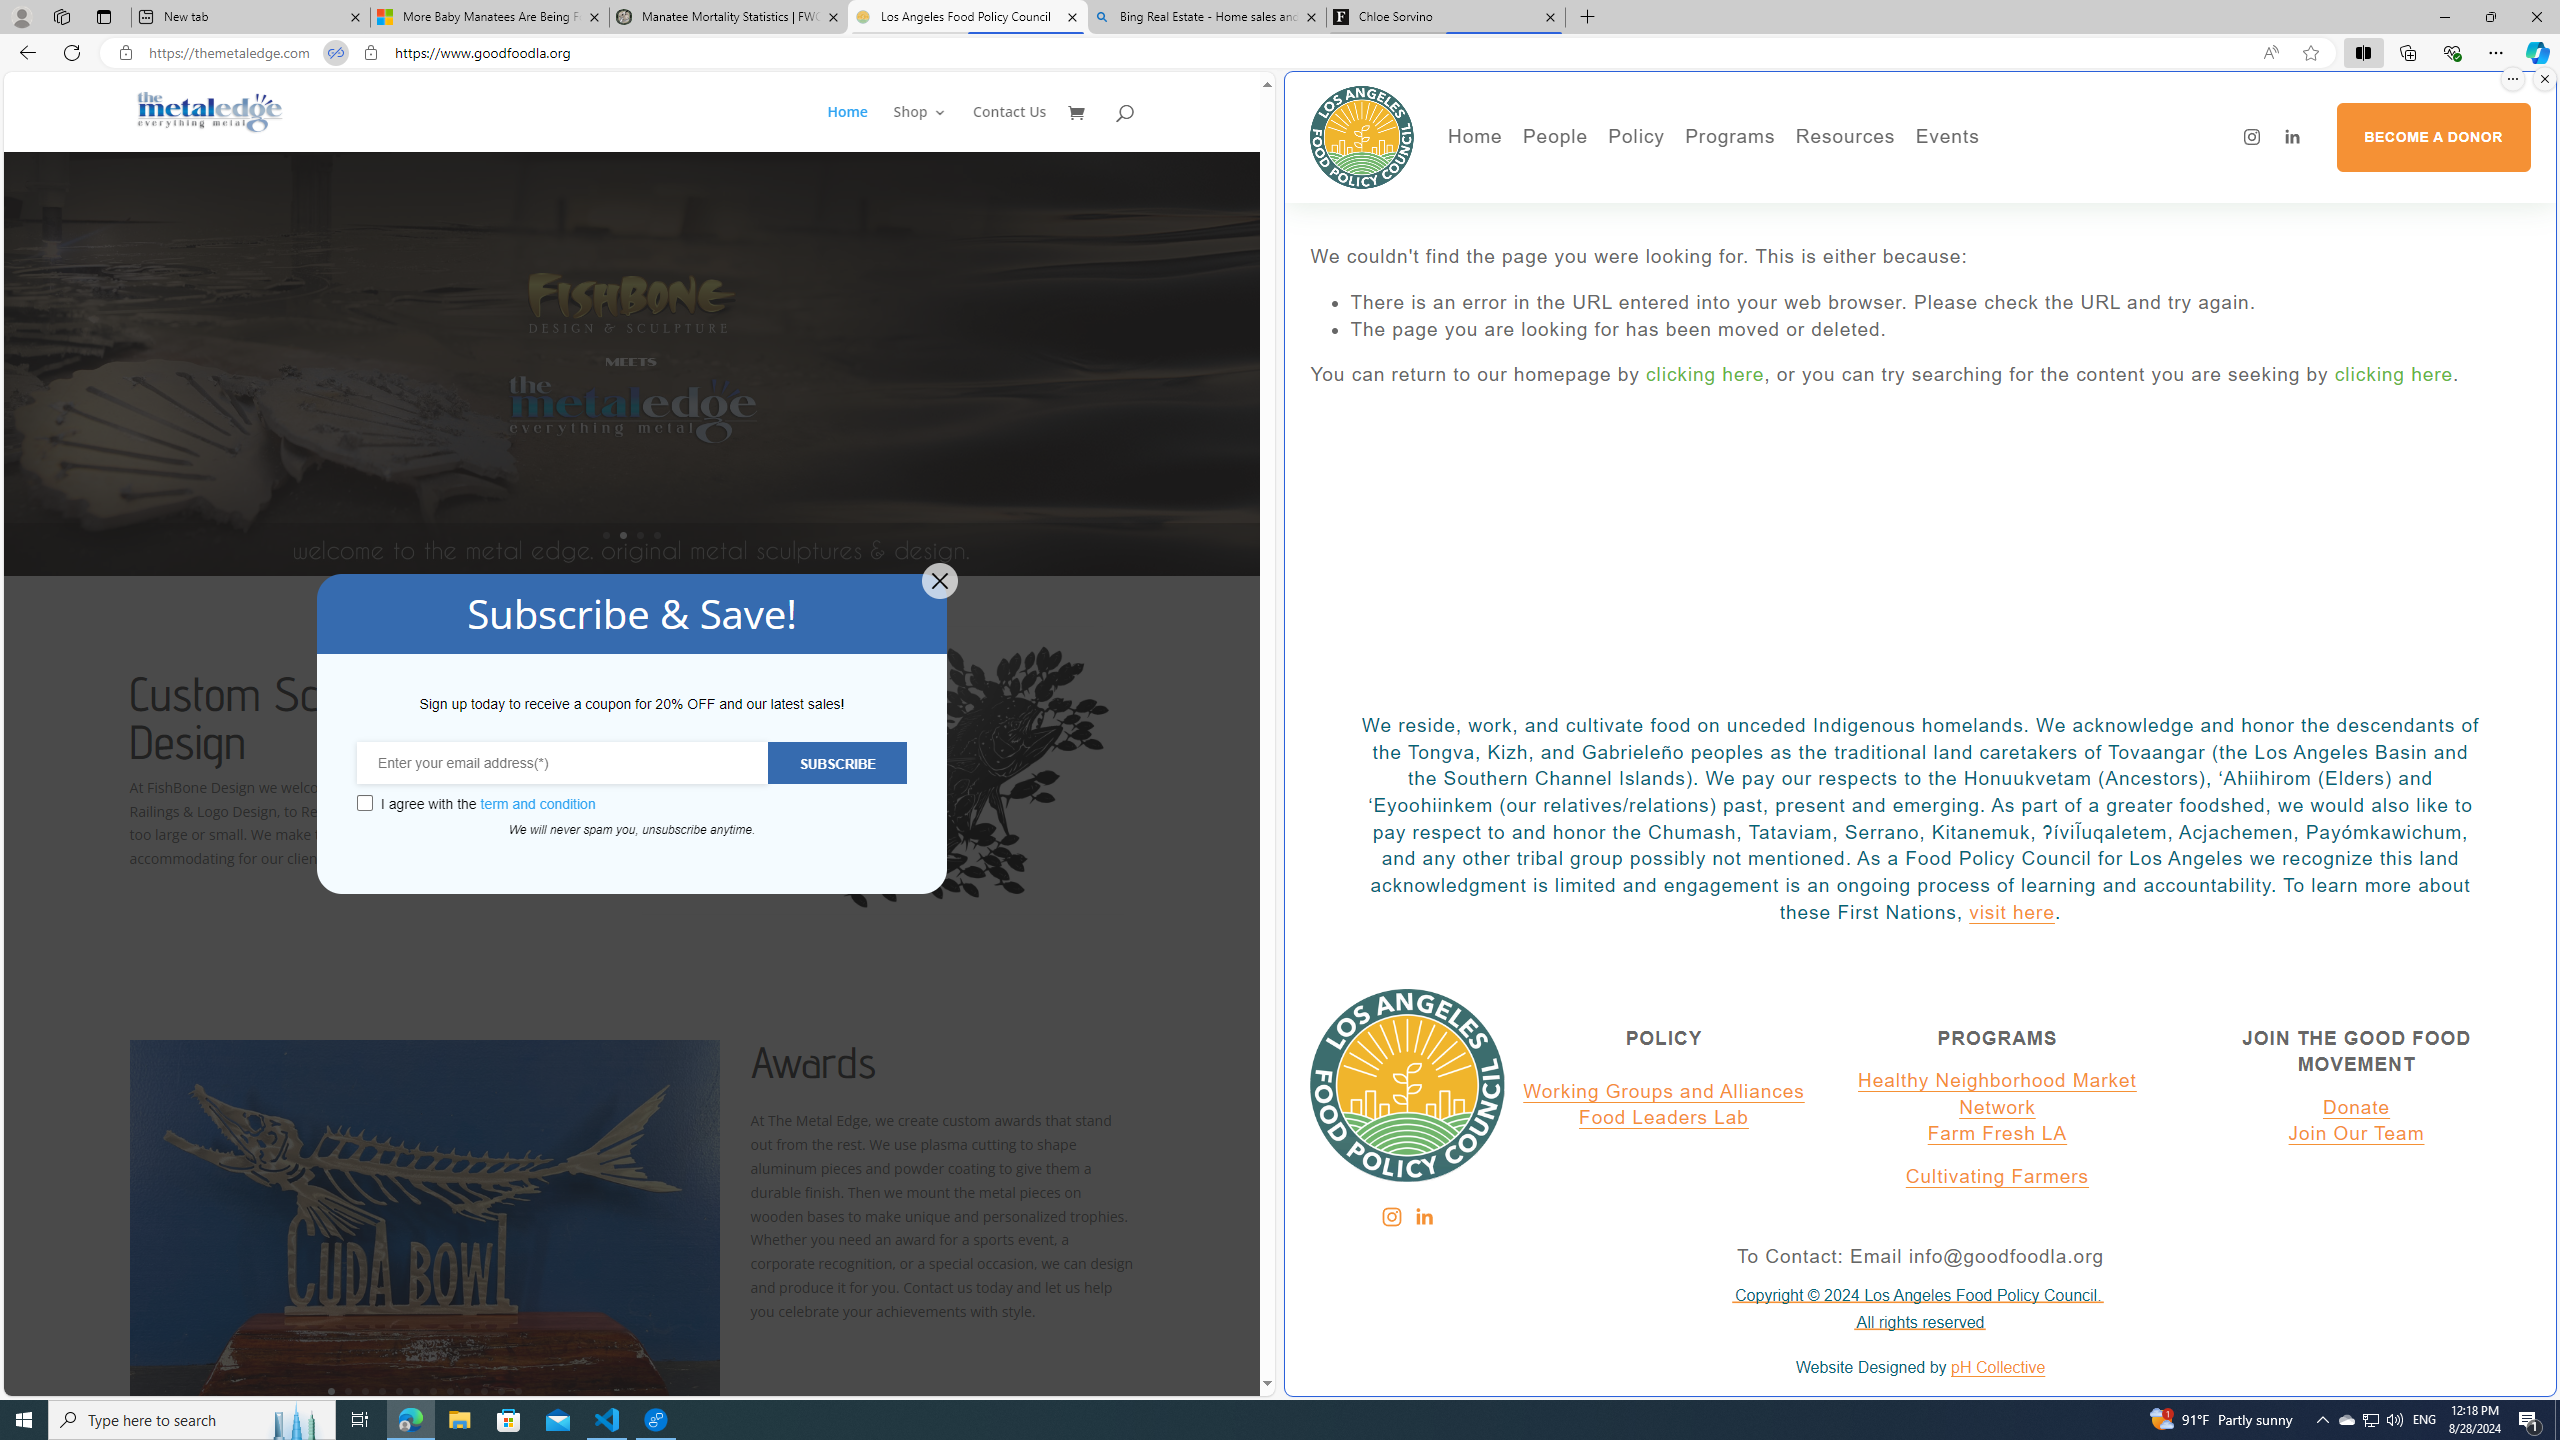 Image resolution: width=2560 pixels, height=1440 pixels. I want to click on Healthy Markets LA, so click(1785, 176).